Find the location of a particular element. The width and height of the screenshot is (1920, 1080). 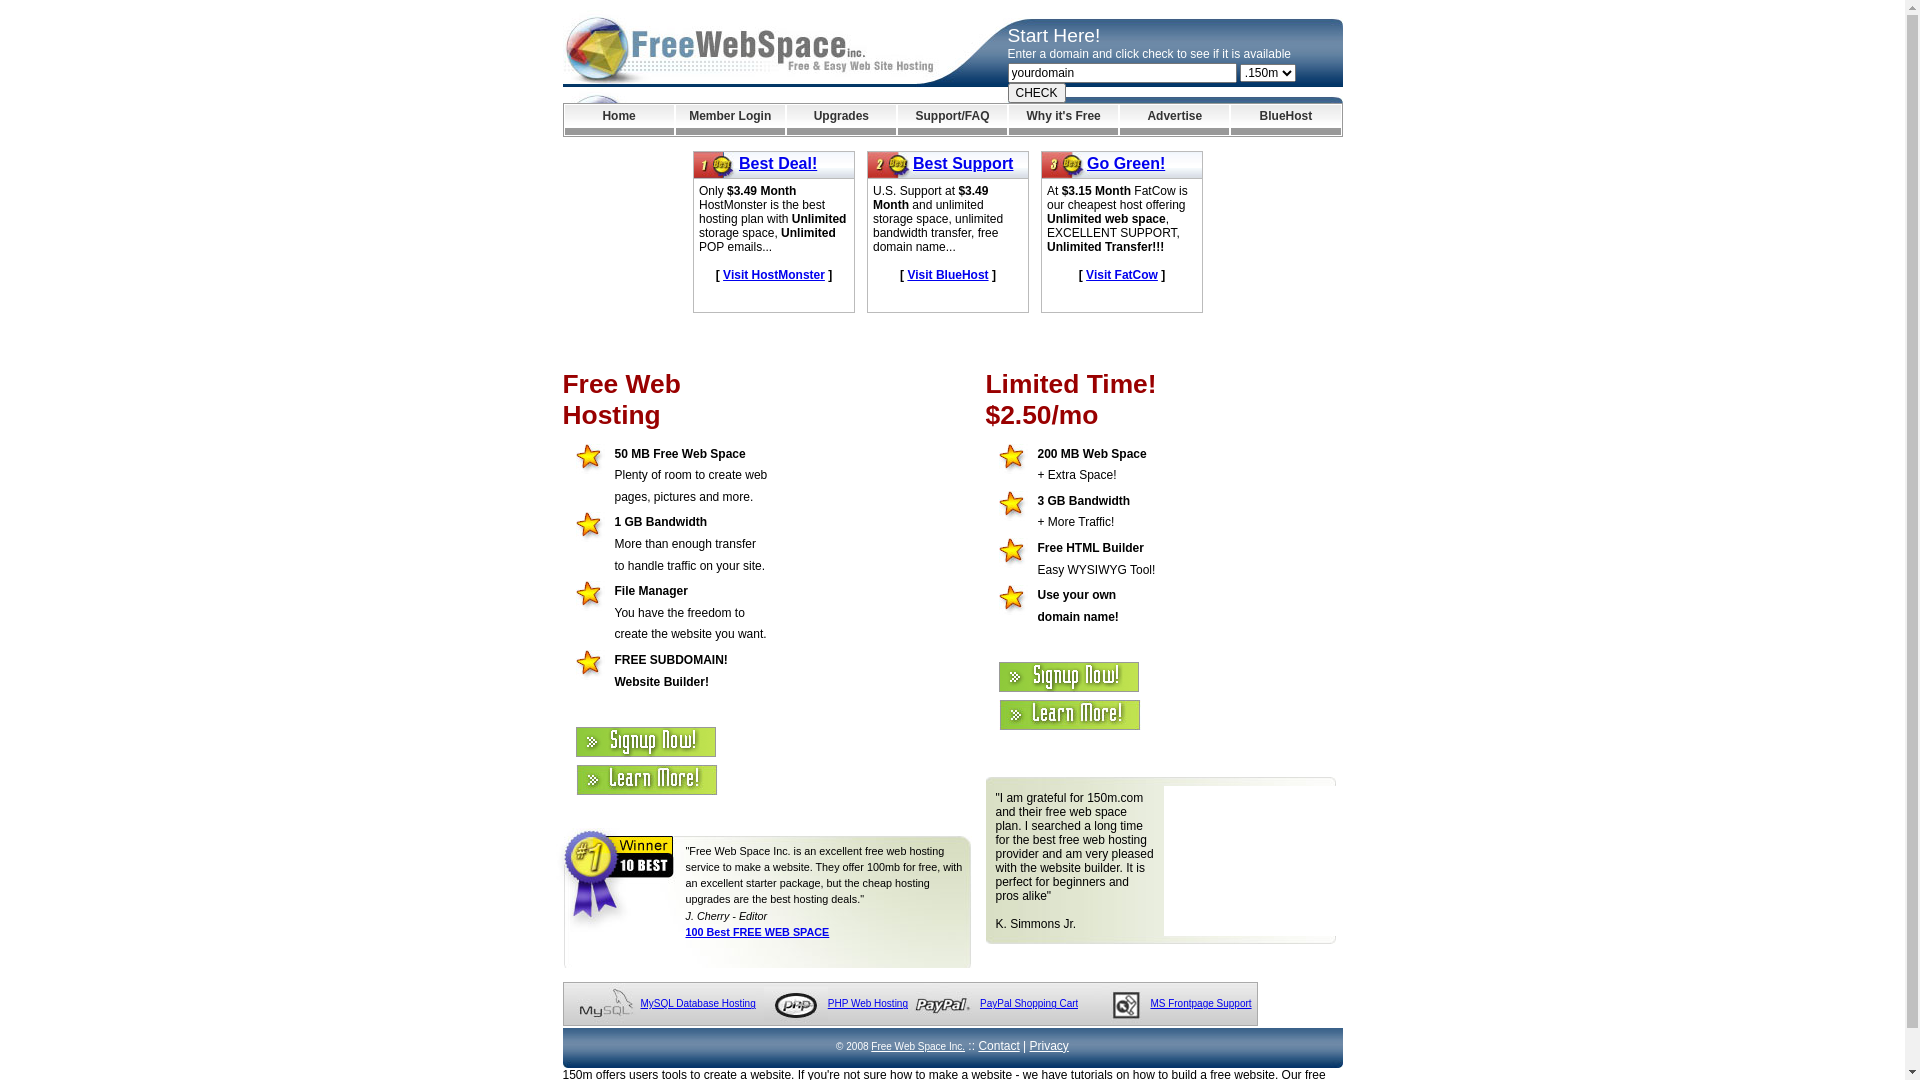

Contact is located at coordinates (998, 1046).